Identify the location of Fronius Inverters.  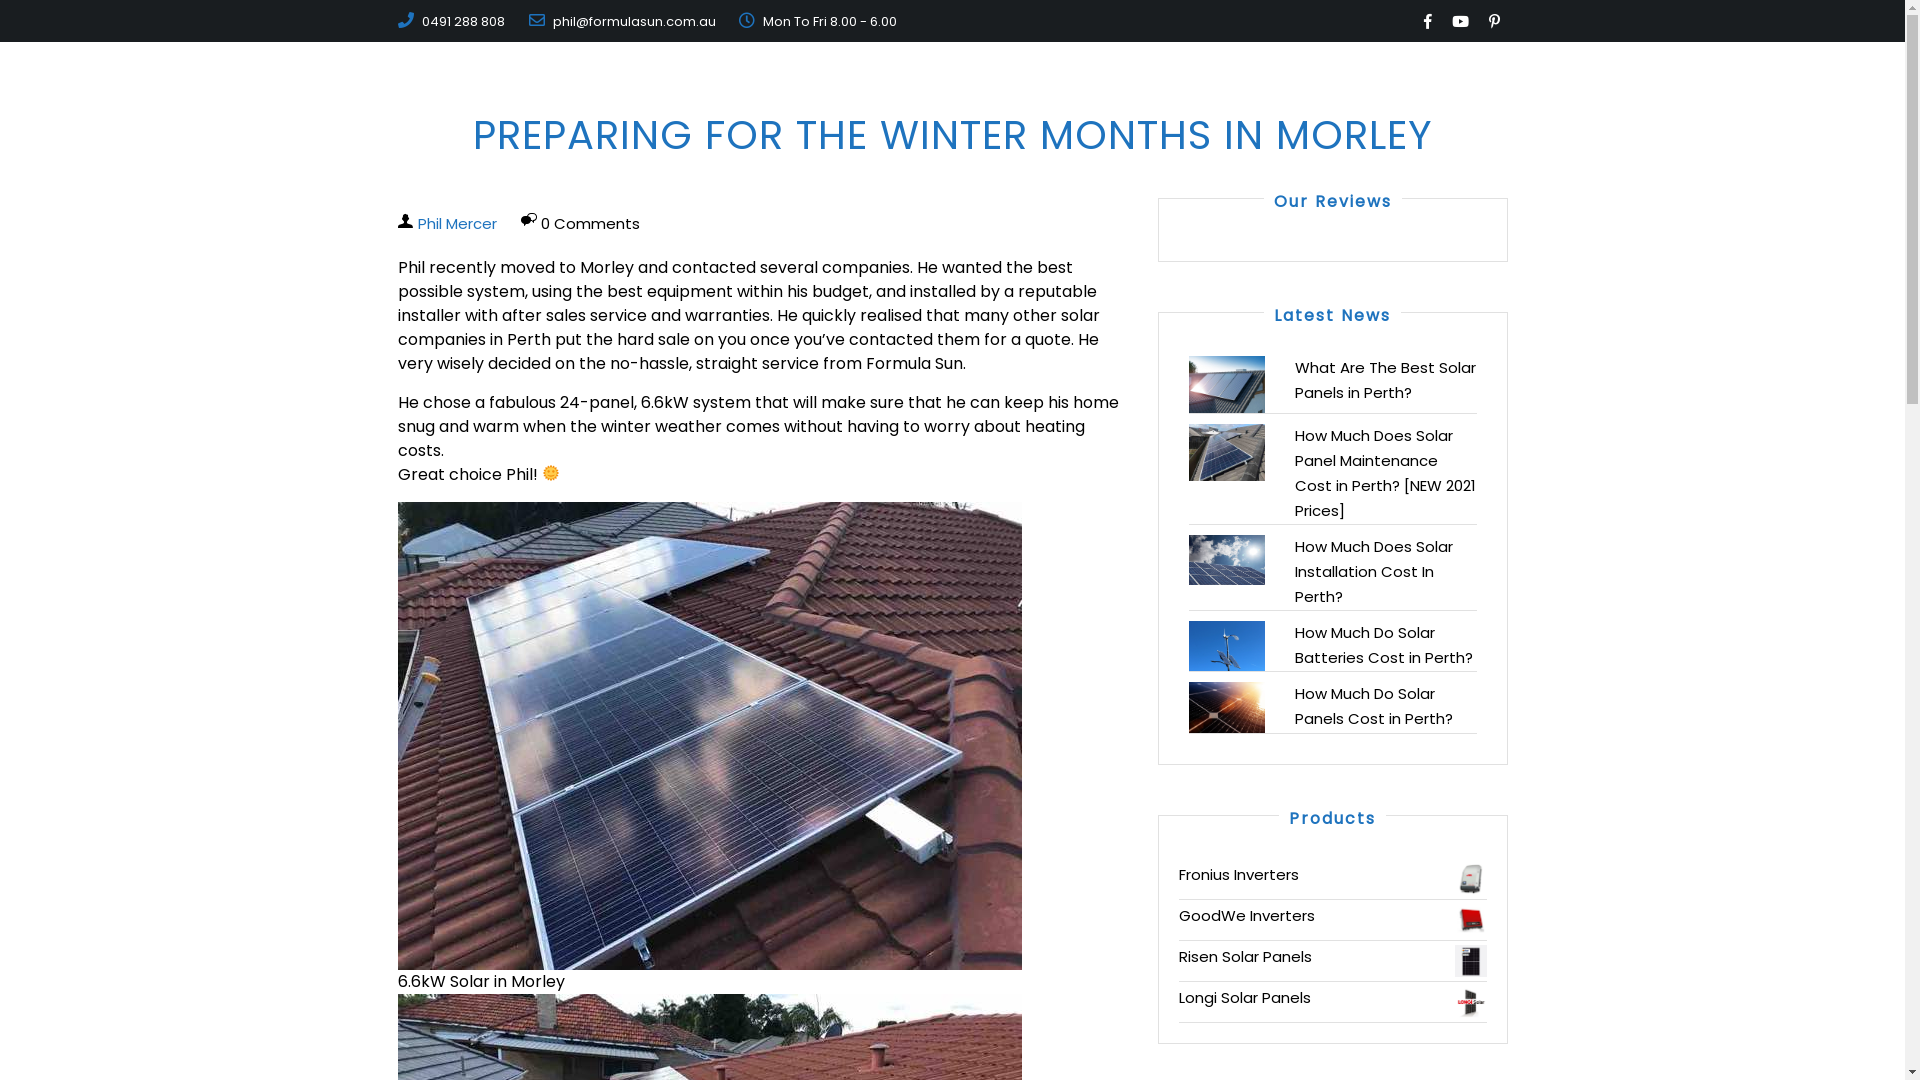
(1332, 875).